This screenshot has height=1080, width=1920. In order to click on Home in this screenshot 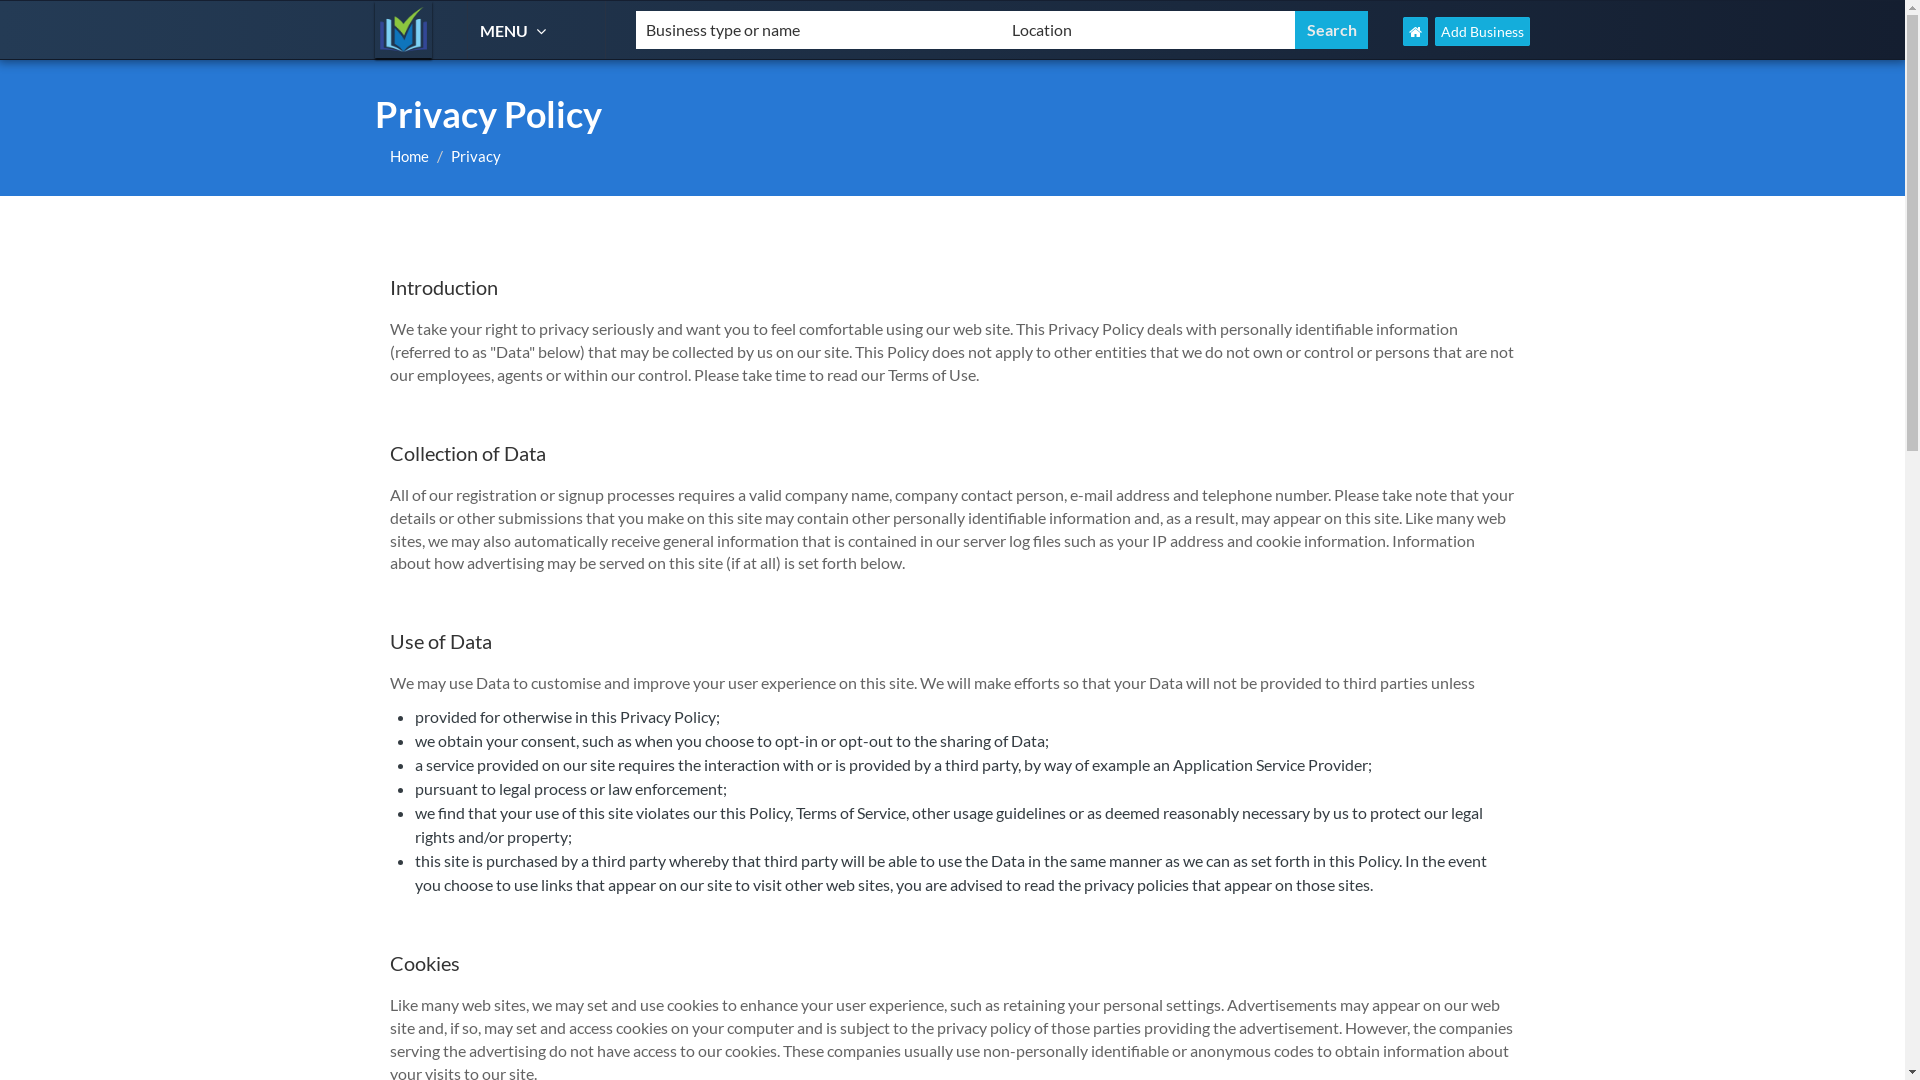, I will do `click(410, 156)`.